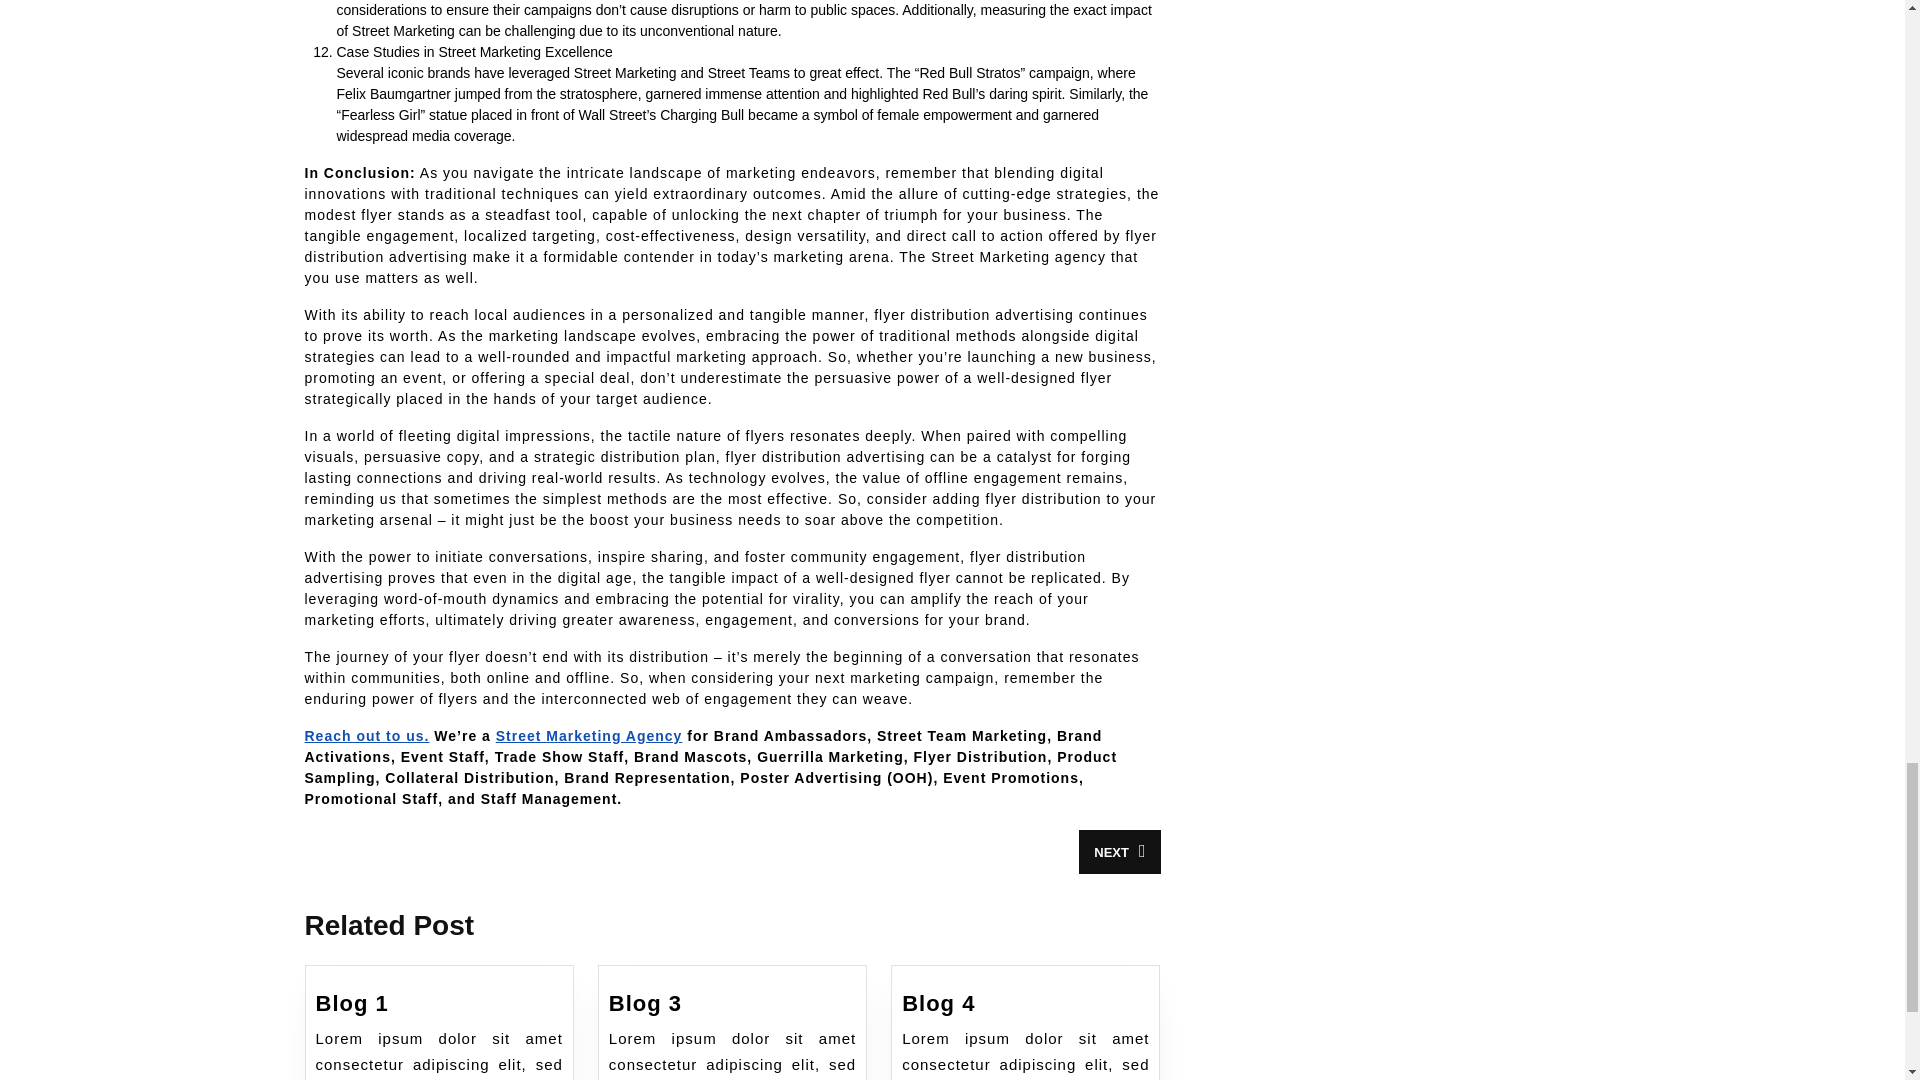 This screenshot has height=1080, width=1920. Describe the element at coordinates (352, 1004) in the screenshot. I see `Reach out to us.` at that location.